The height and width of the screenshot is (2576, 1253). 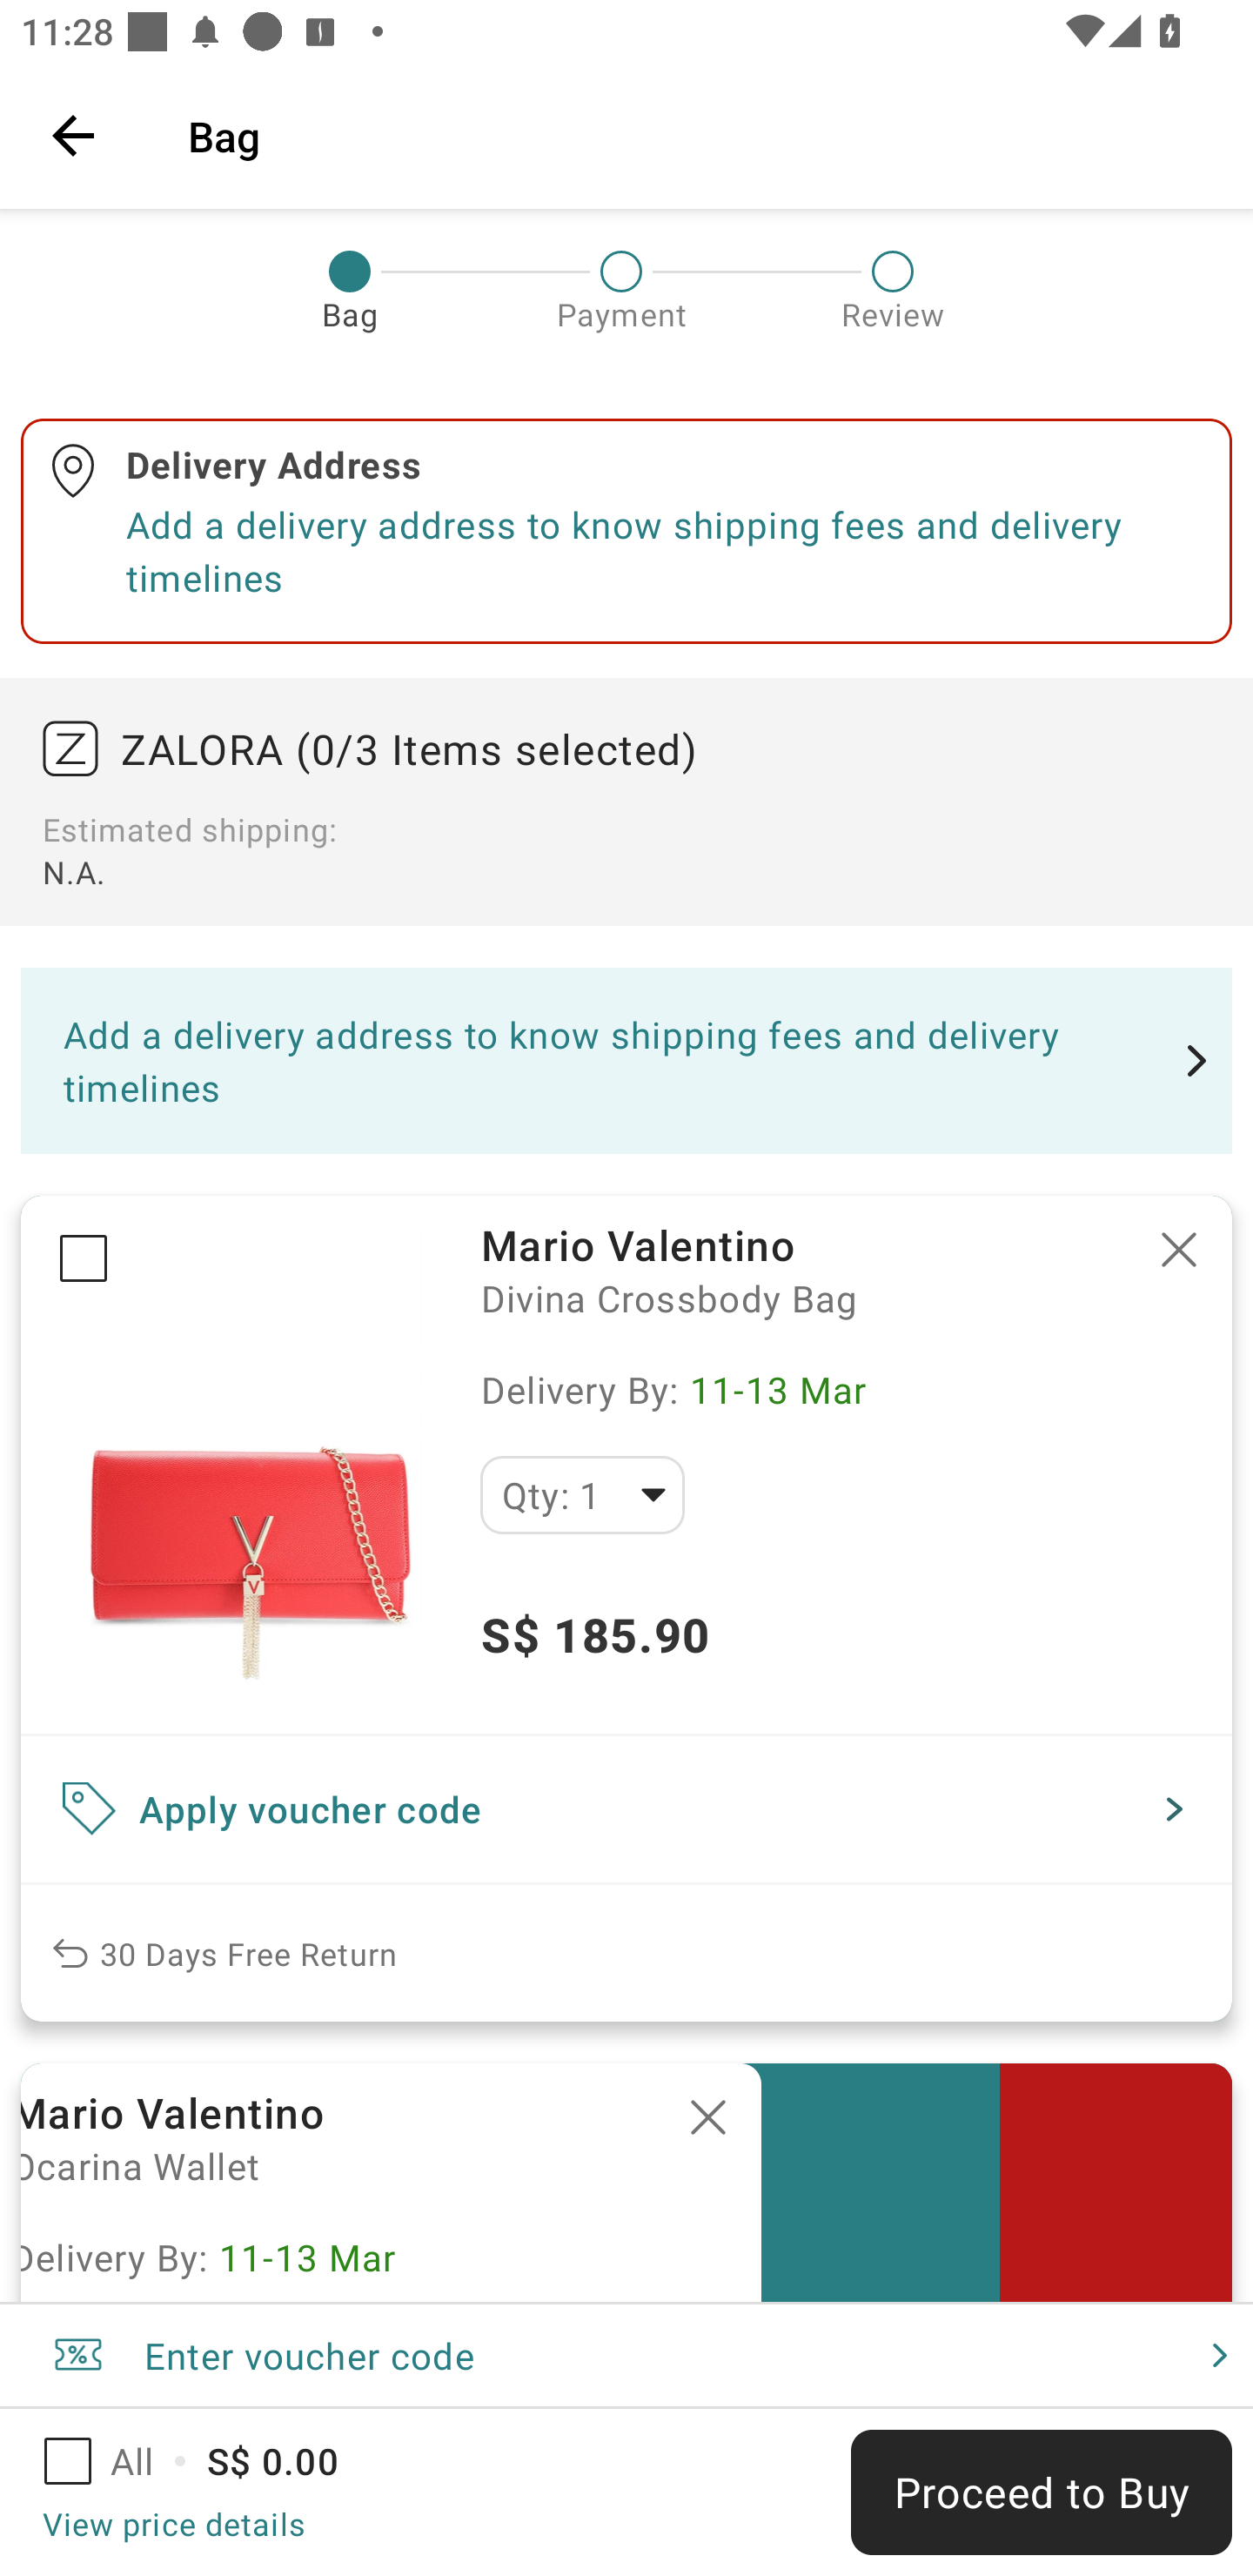 I want to click on Qty: 1, so click(x=582, y=1495).